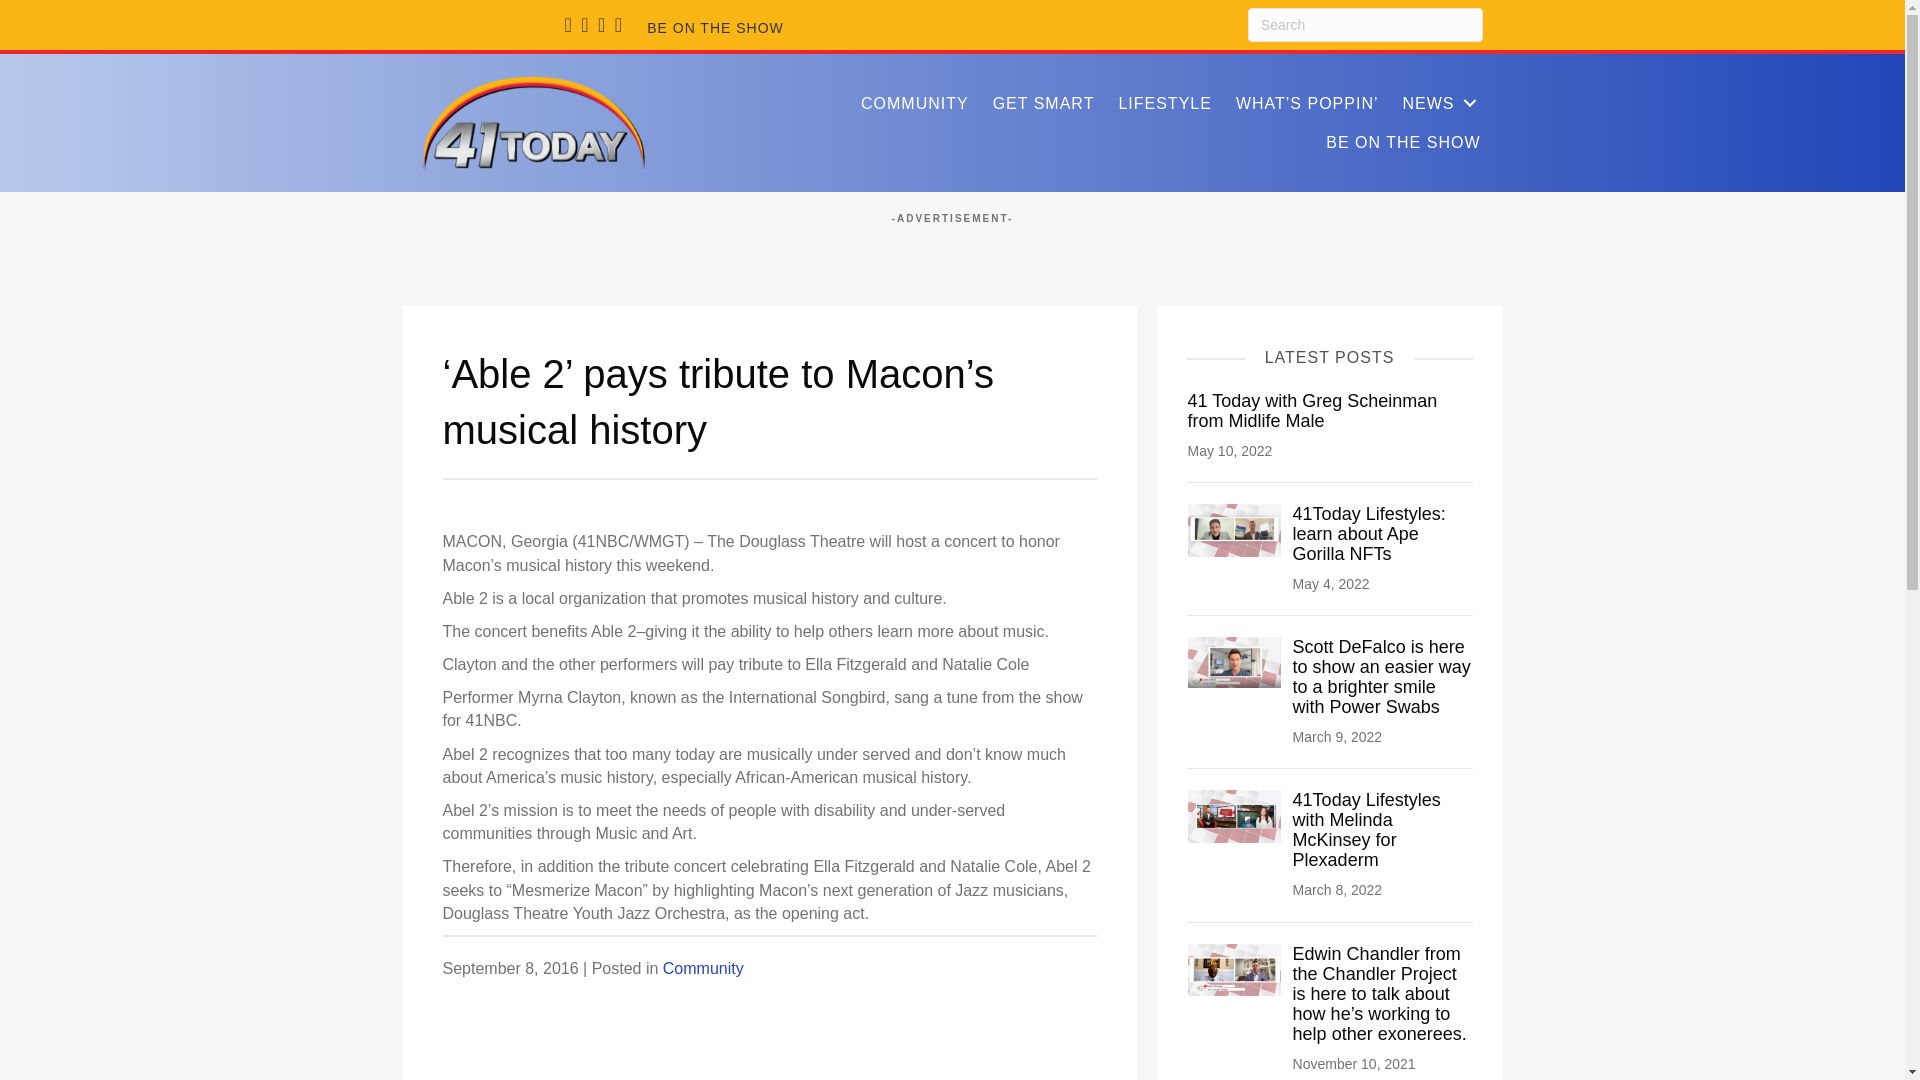  What do you see at coordinates (714, 28) in the screenshot?
I see `BE ON THE SHOW` at bounding box center [714, 28].